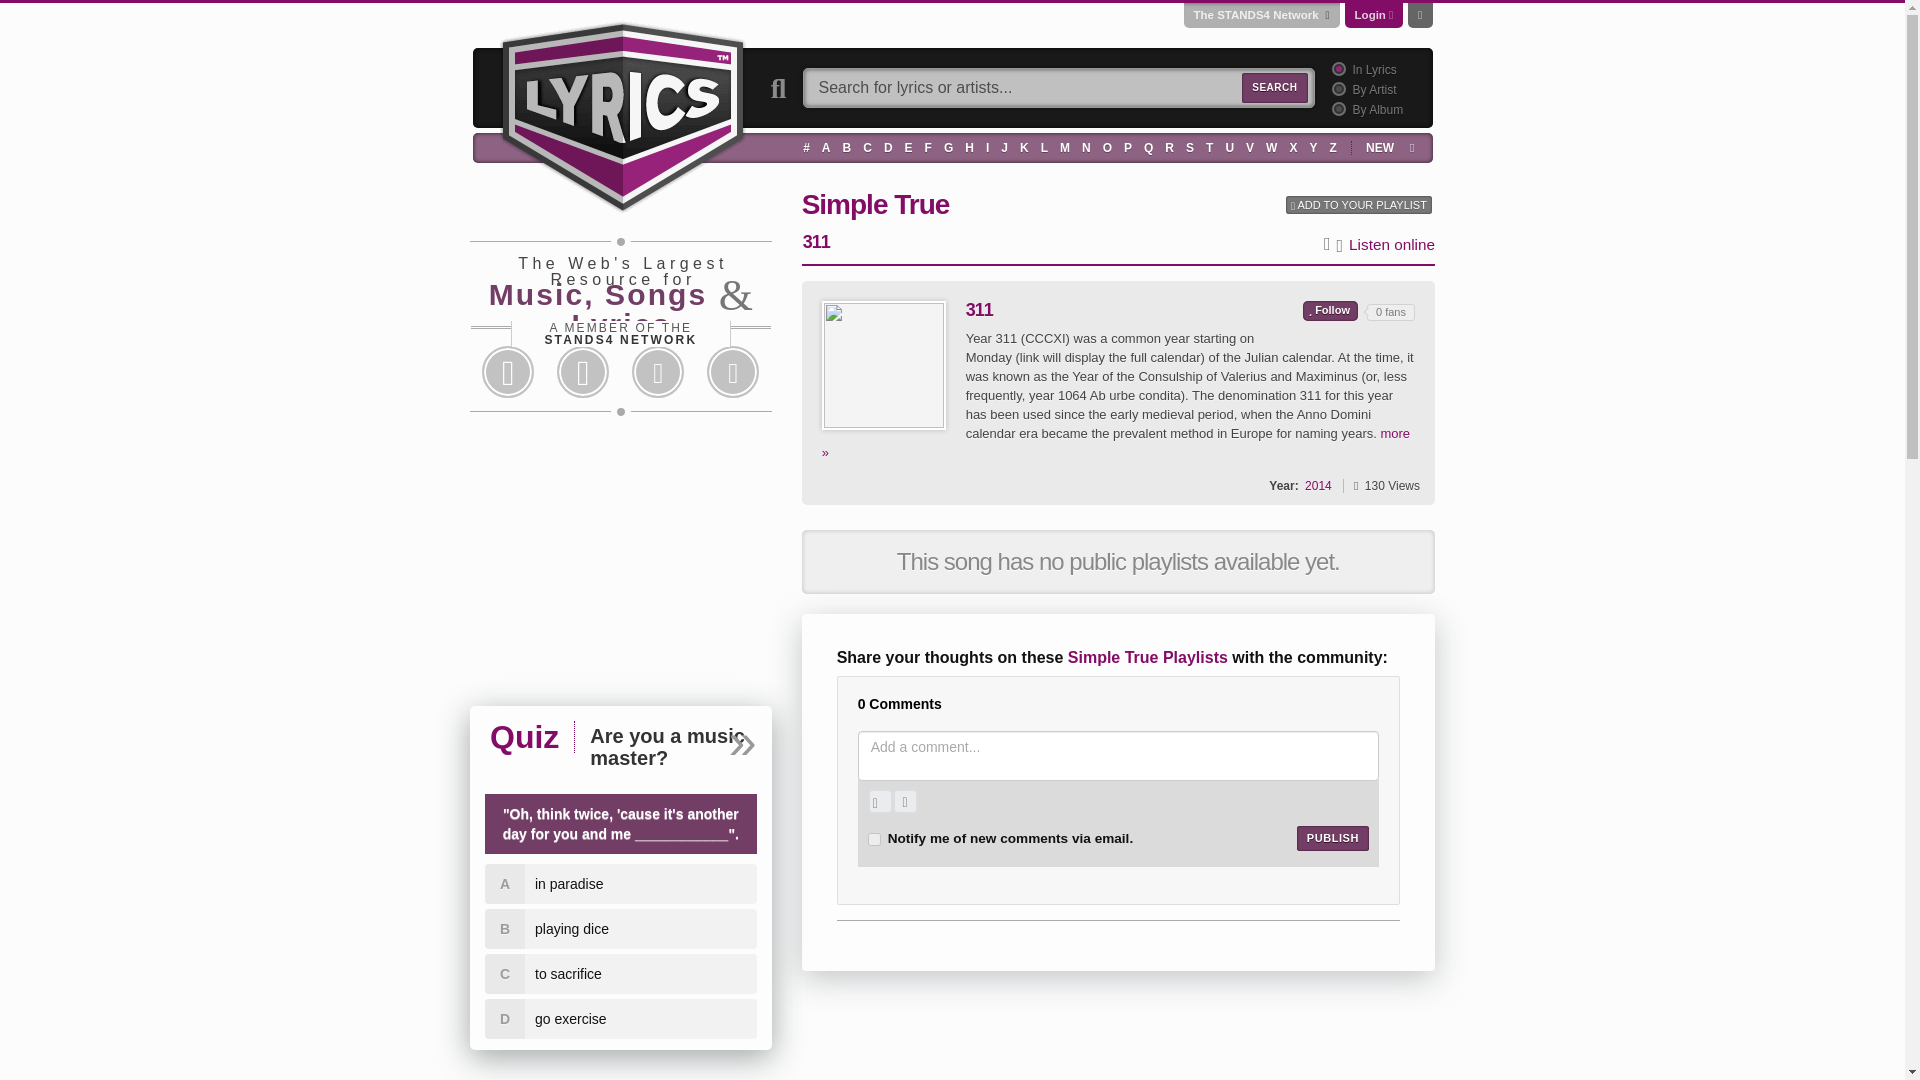 The height and width of the screenshot is (1080, 1920). I want to click on Login, so click(1370, 14).